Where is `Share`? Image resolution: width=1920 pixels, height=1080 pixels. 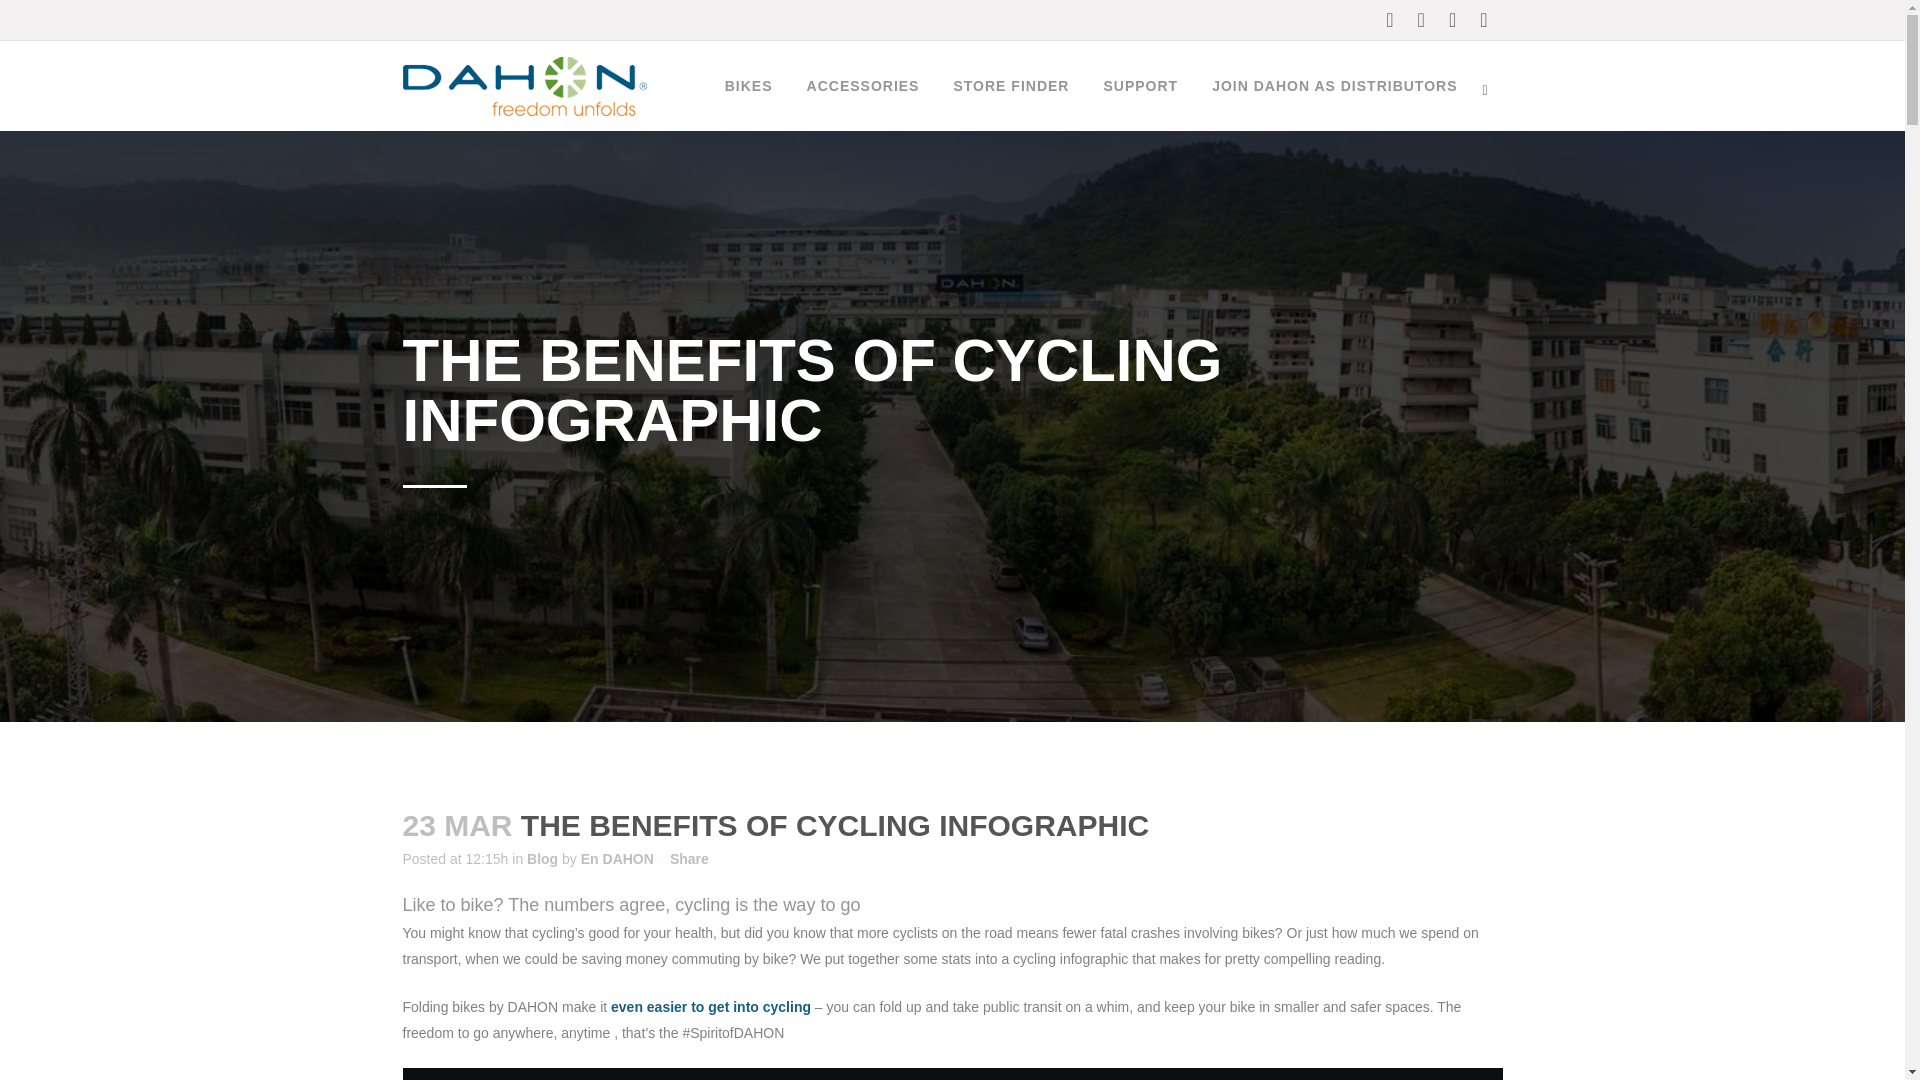
Share is located at coordinates (689, 859).